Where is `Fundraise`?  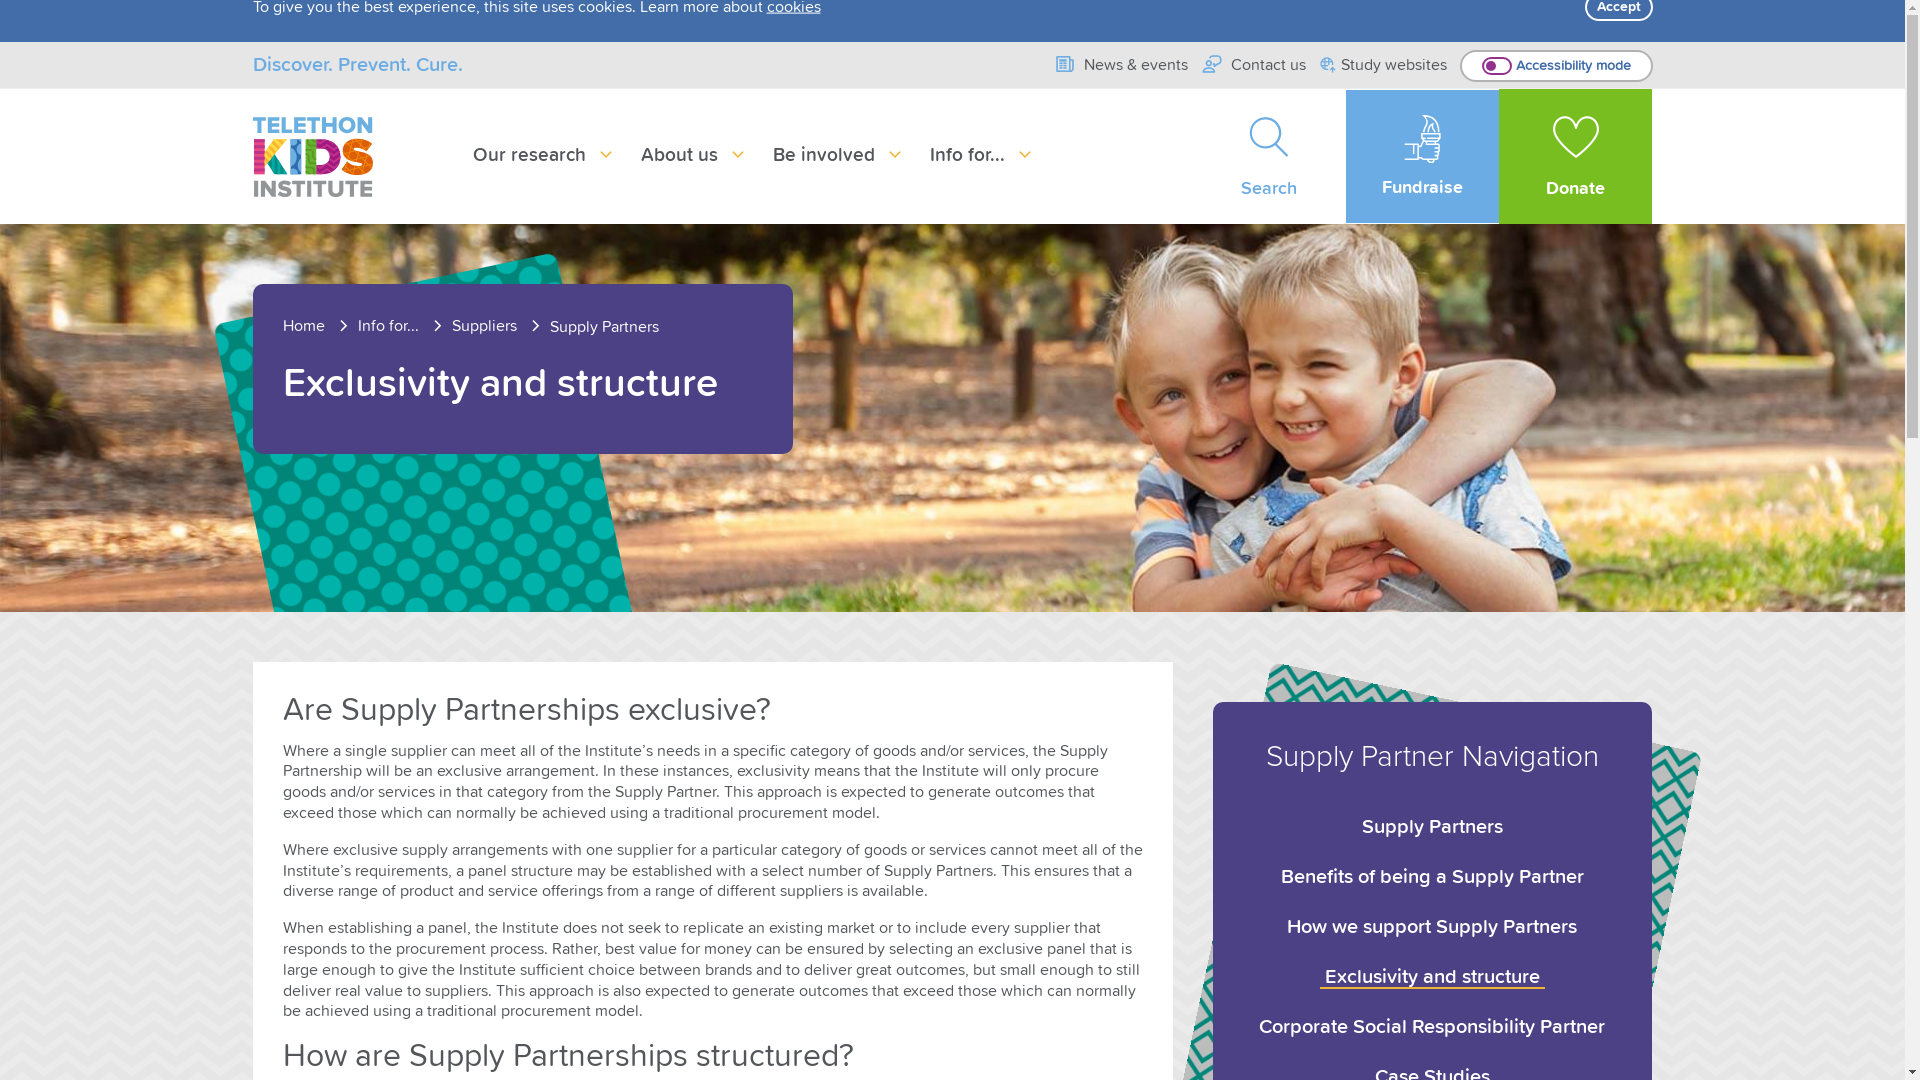 Fundraise is located at coordinates (1422, 156).